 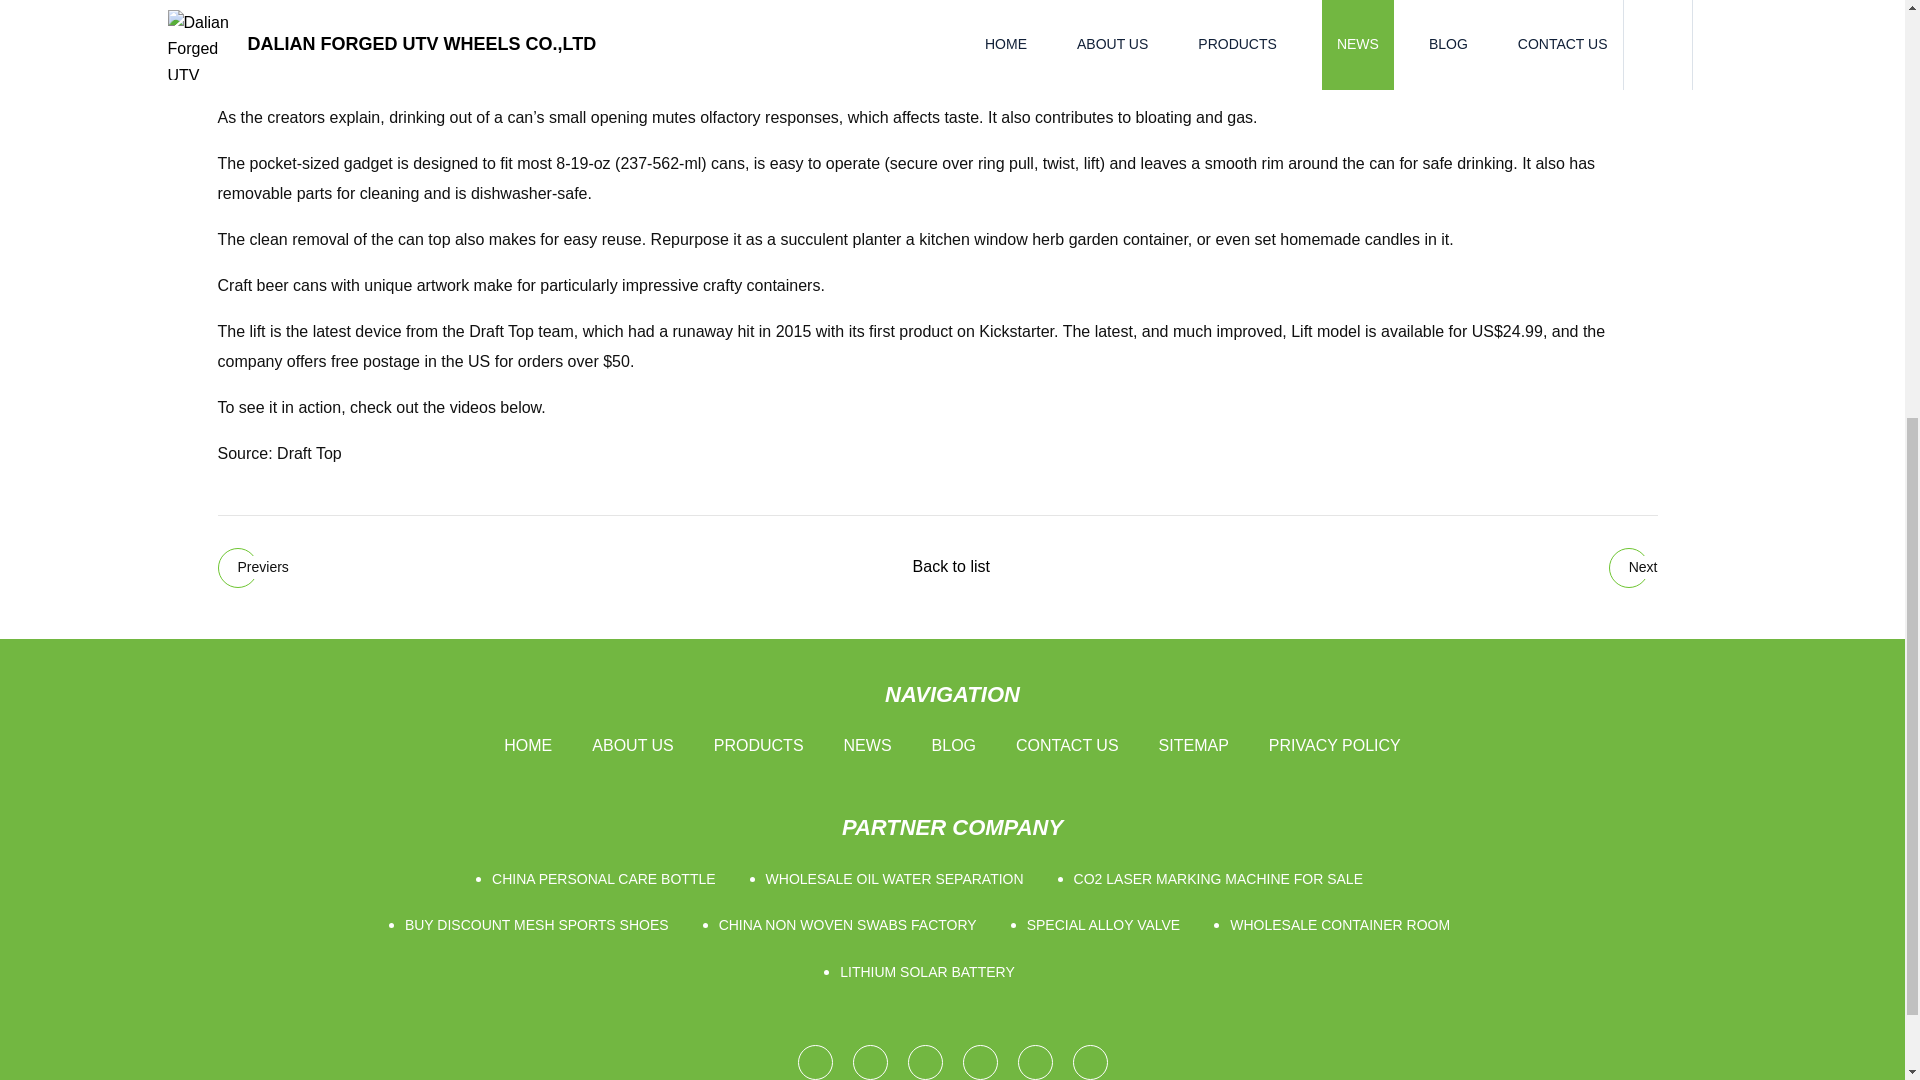 What do you see at coordinates (1222, 879) in the screenshot?
I see `CO2 LASER MARKING MACHINE FOR SALE` at bounding box center [1222, 879].